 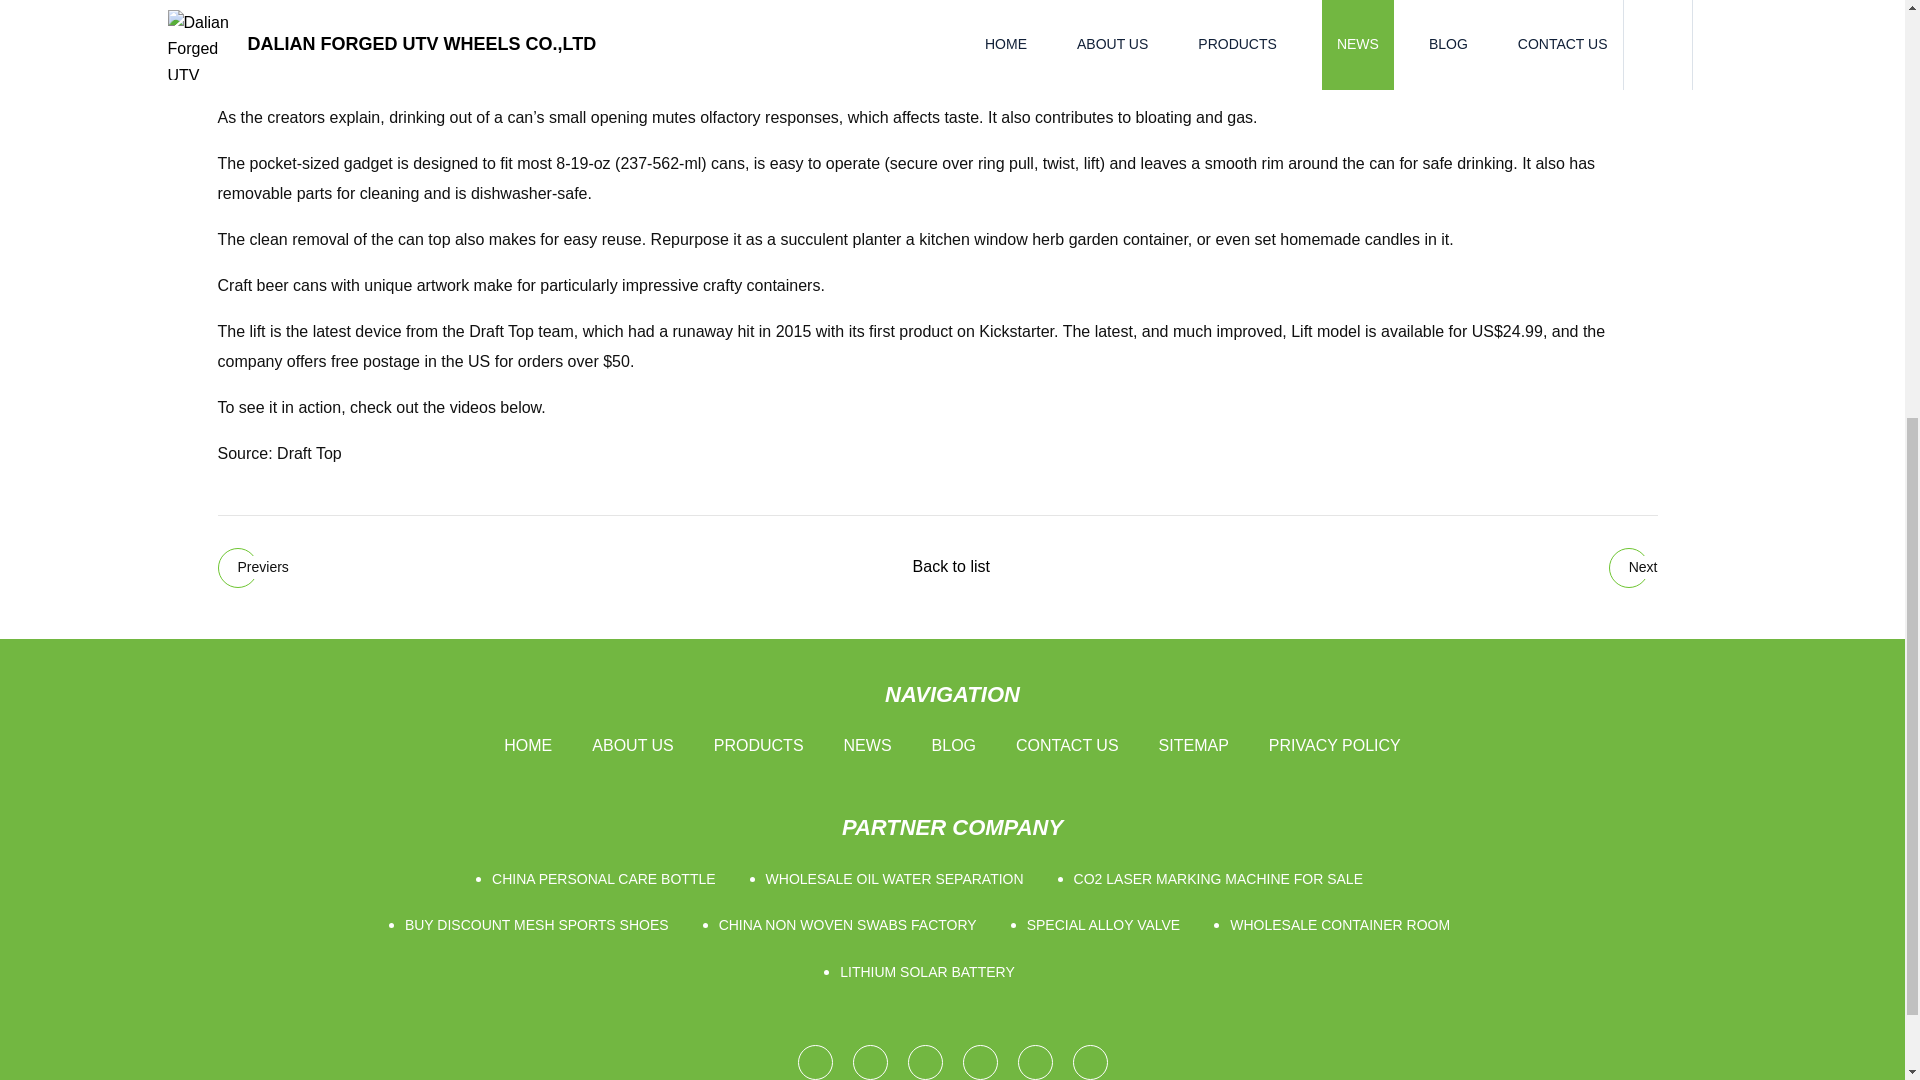 What do you see at coordinates (1222, 879) in the screenshot?
I see `CO2 LASER MARKING MACHINE FOR SALE` at bounding box center [1222, 879].